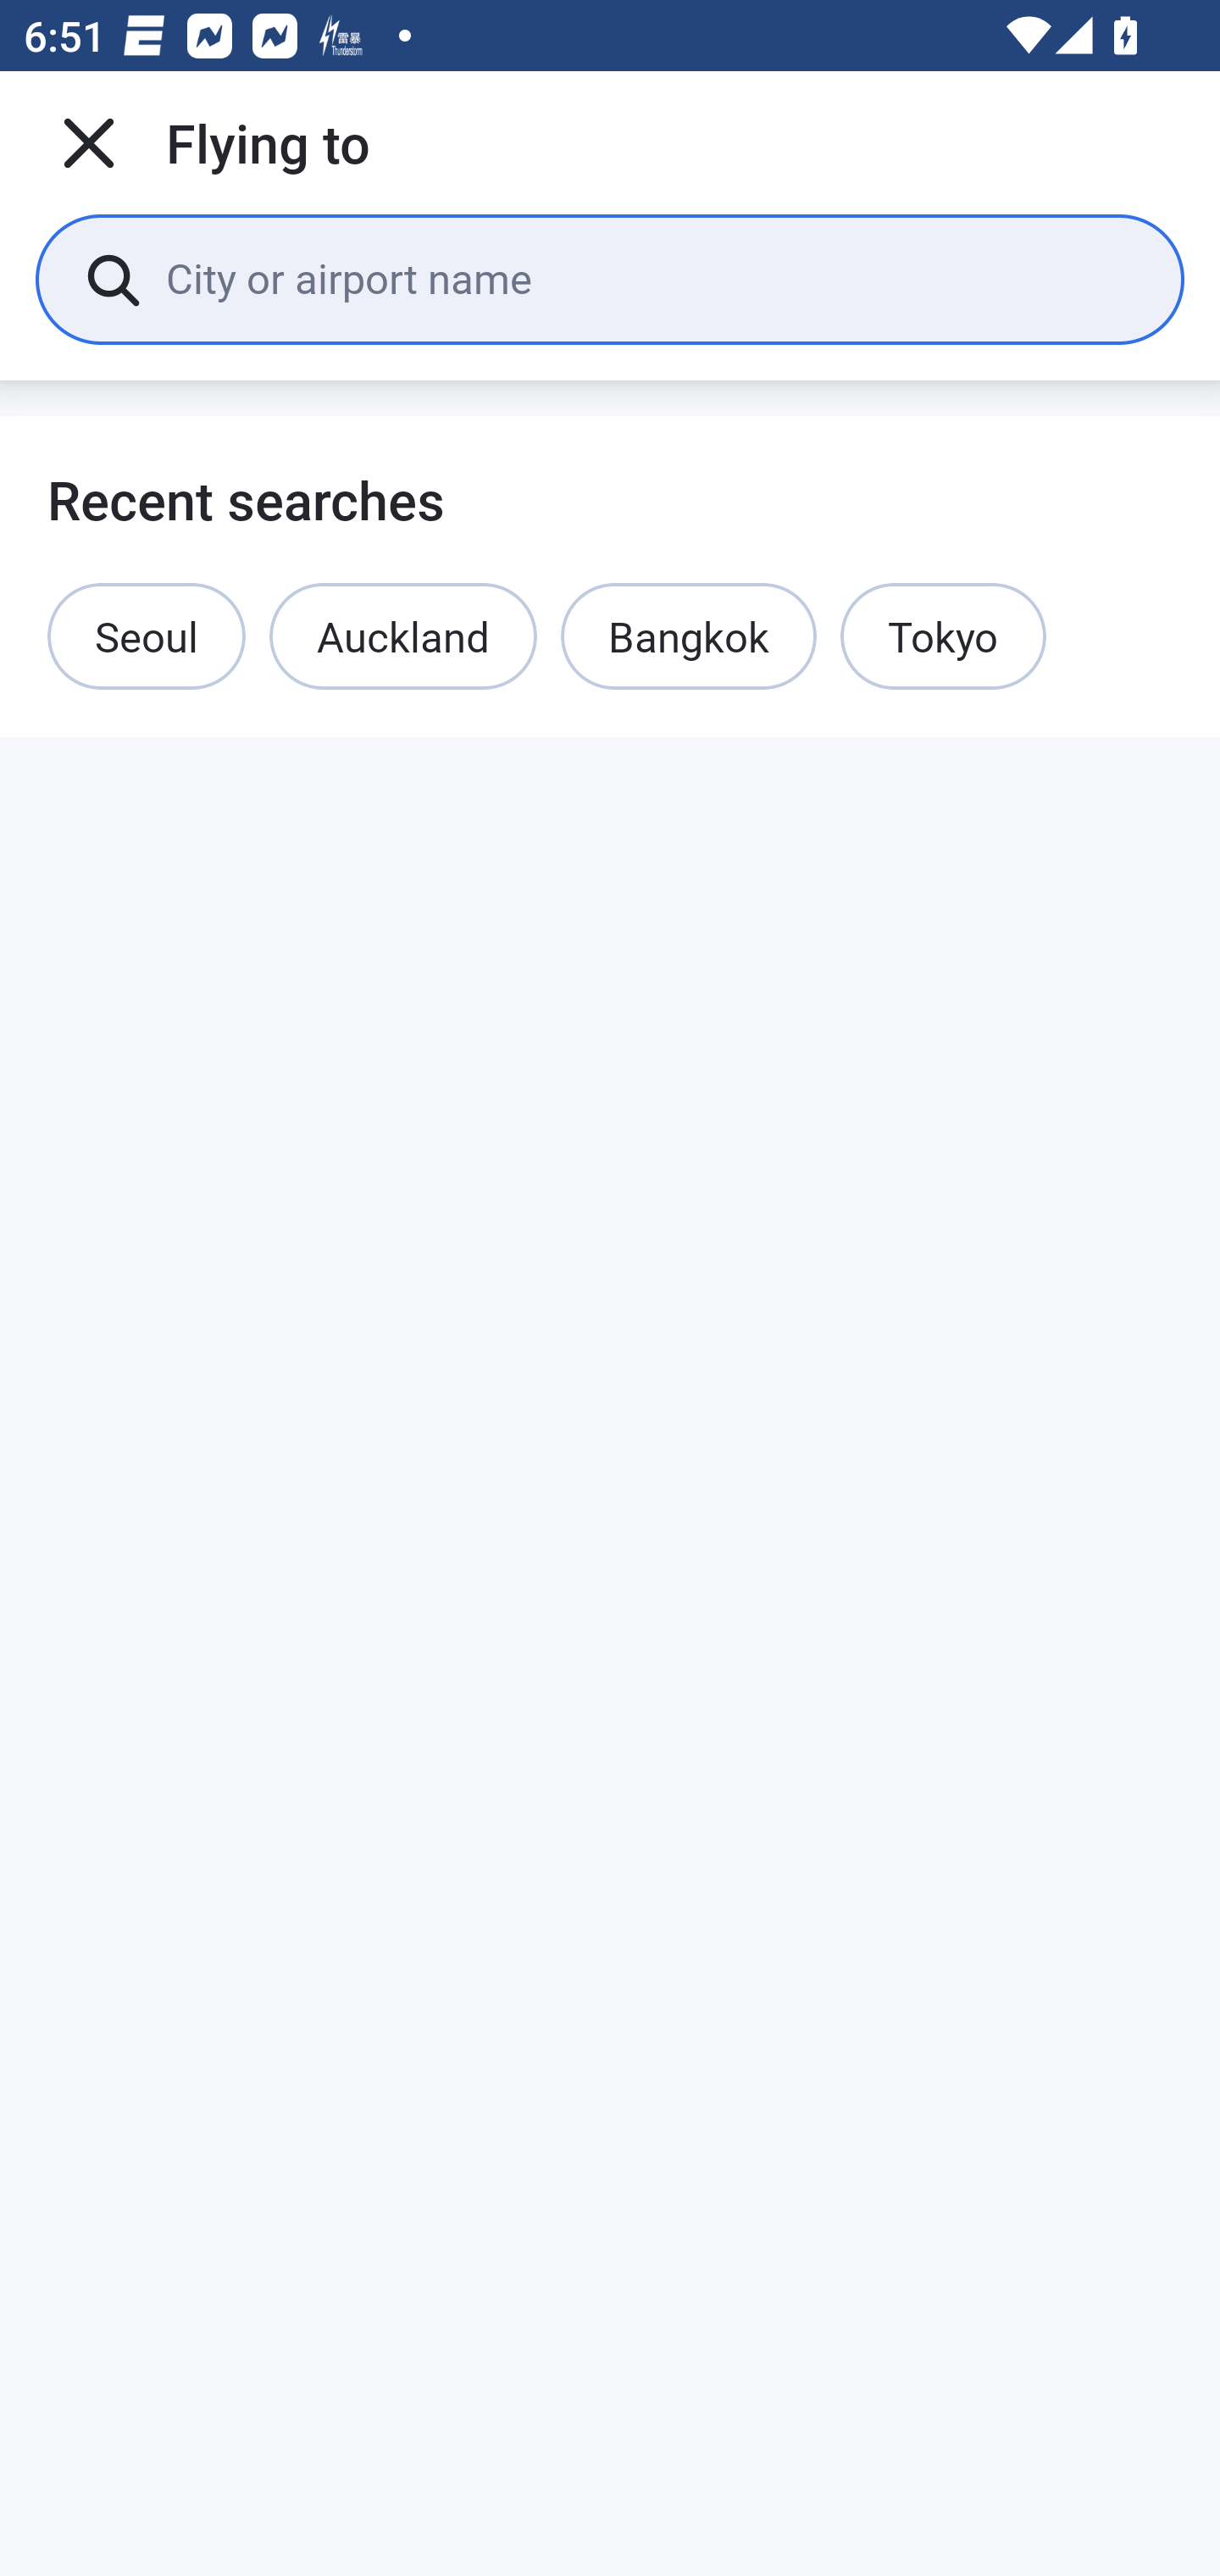  What do you see at coordinates (944, 636) in the screenshot?
I see `Tokyo` at bounding box center [944, 636].